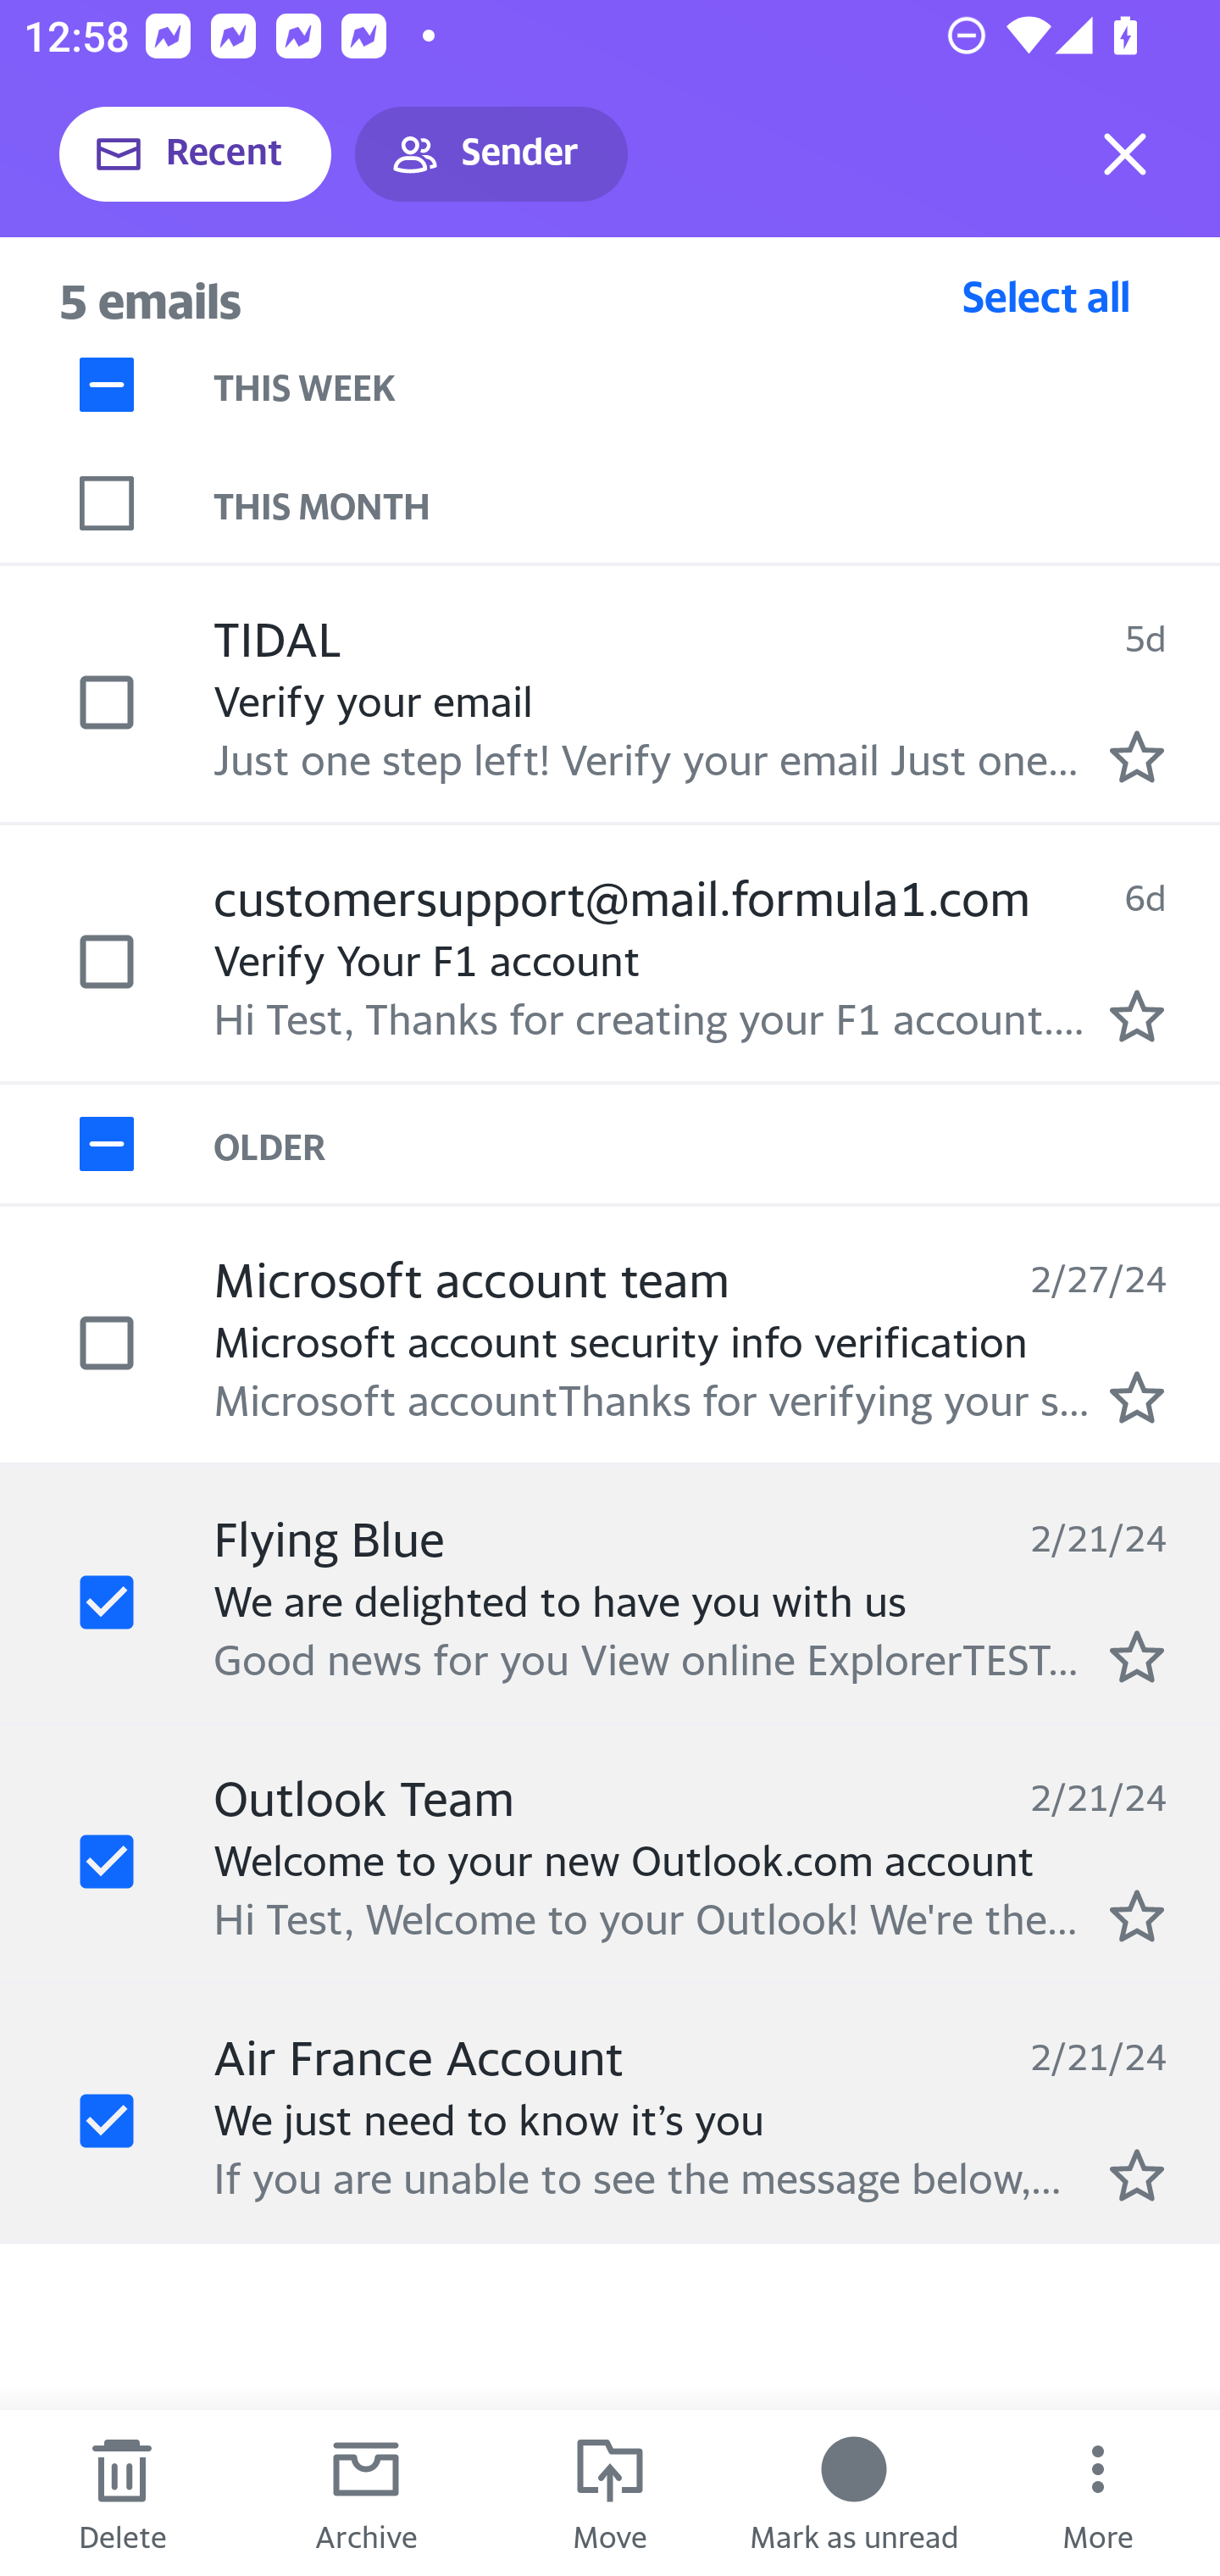 This screenshot has height=2576, width=1220. I want to click on Mark as starred., so click(1137, 1657).